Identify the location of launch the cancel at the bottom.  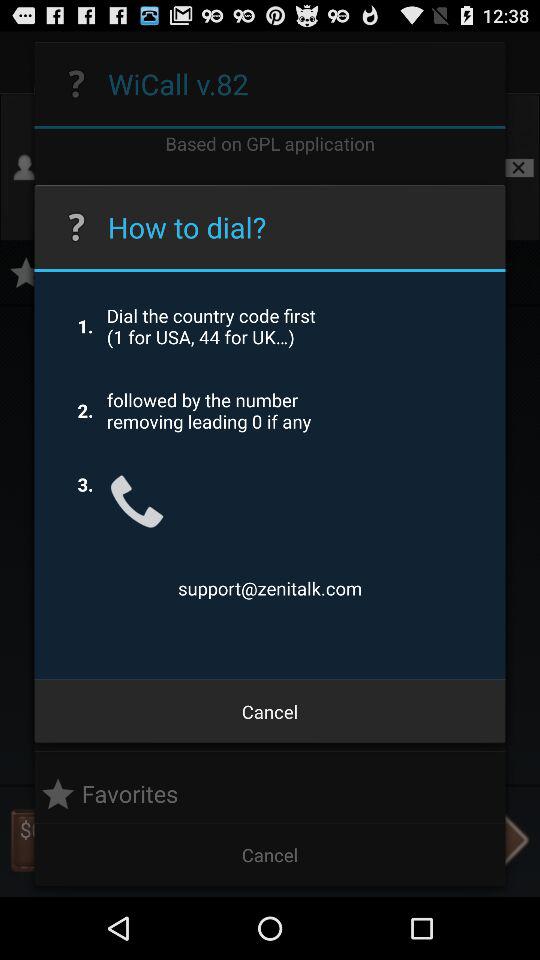
(270, 712).